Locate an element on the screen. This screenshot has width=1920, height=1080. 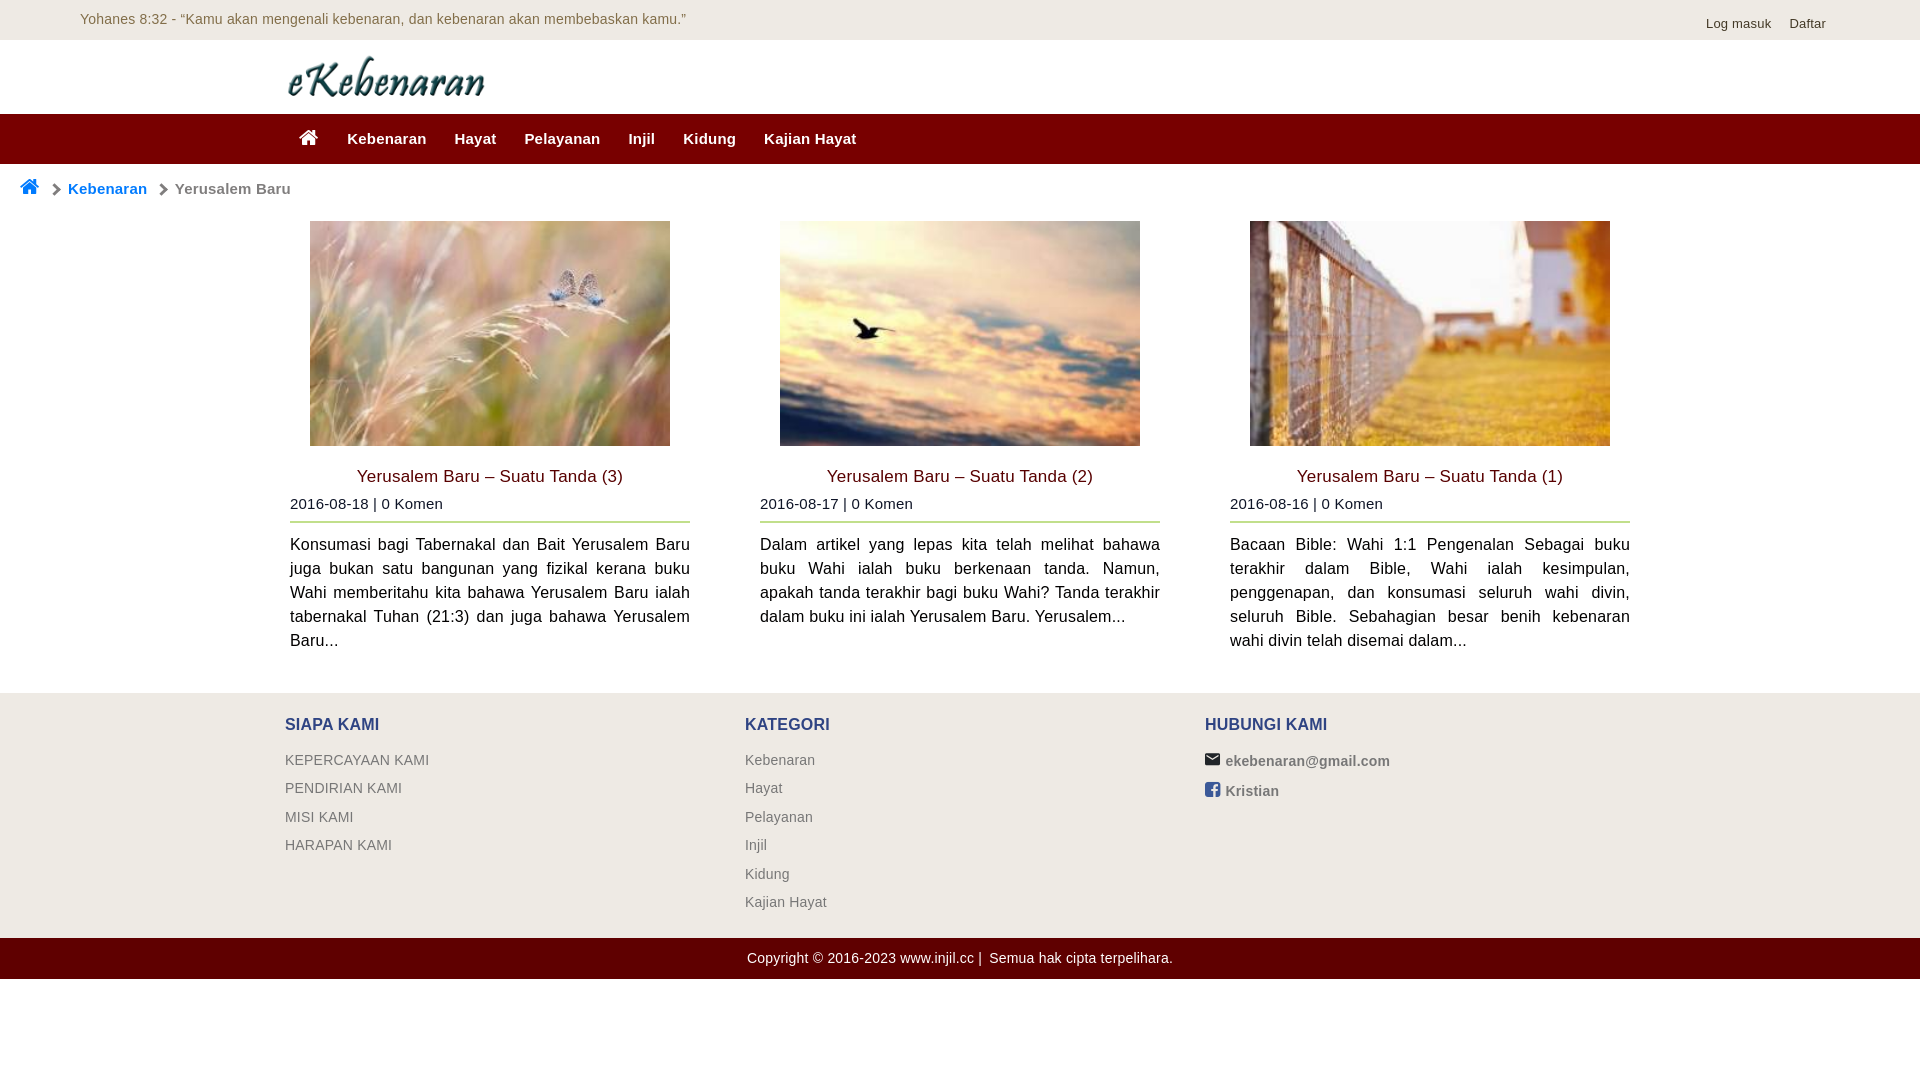
PENDIRIAN KAMI is located at coordinates (344, 788).